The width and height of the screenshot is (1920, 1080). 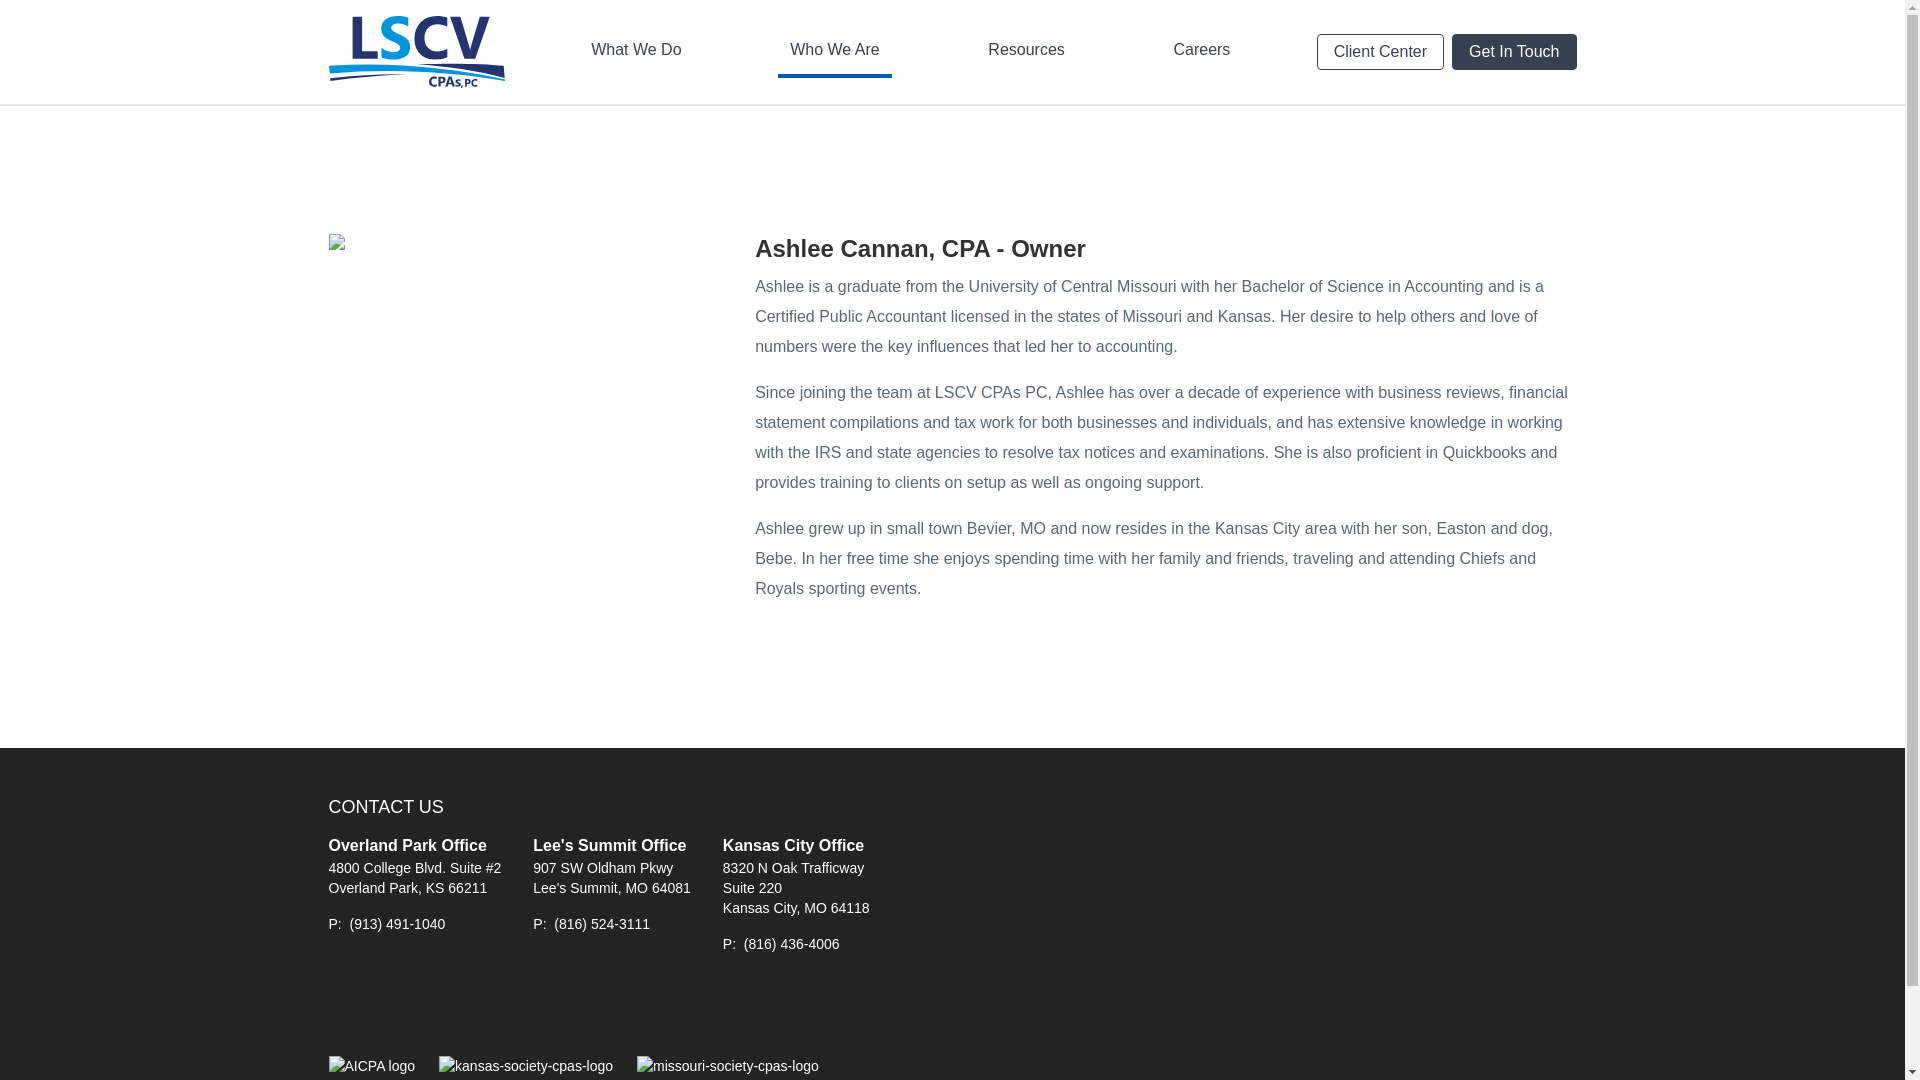 I want to click on Facebook, so click(x=347, y=1005).